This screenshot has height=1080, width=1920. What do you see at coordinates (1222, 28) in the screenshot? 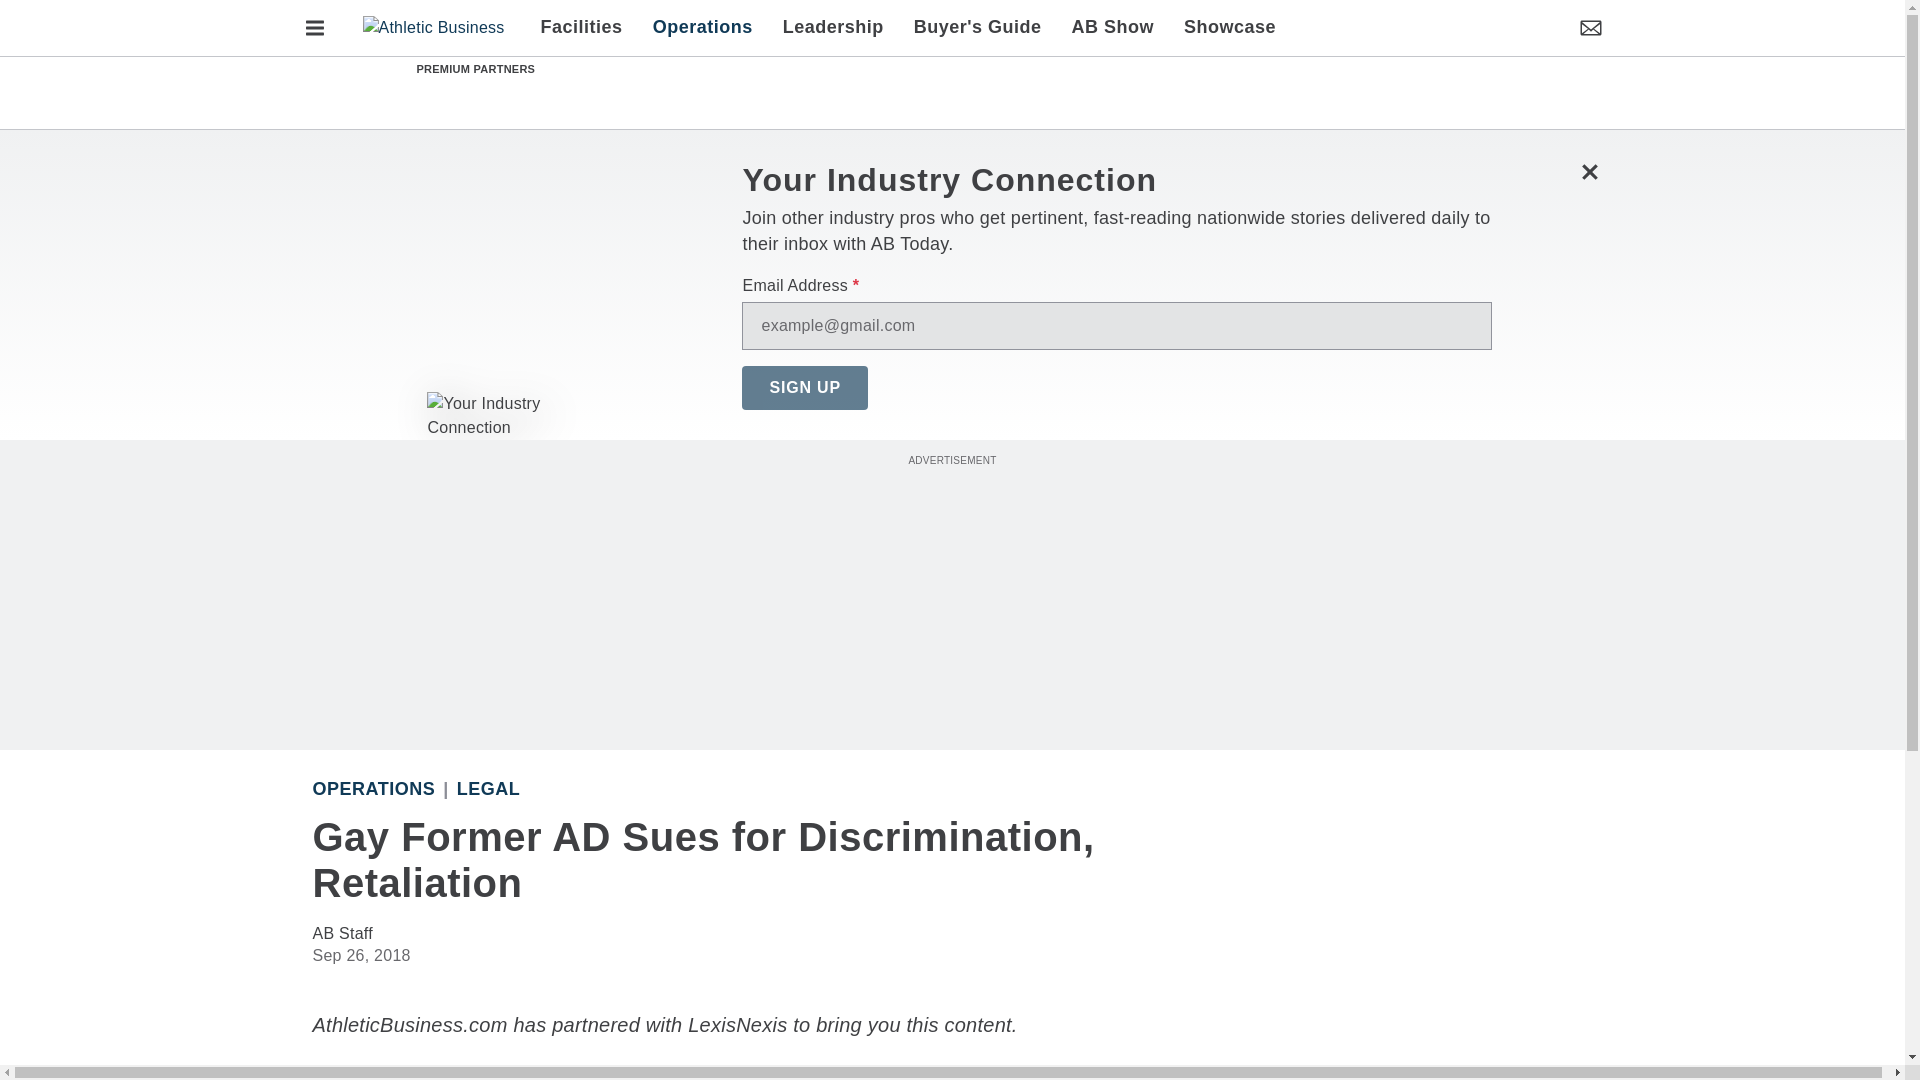
I see `Showcase` at bounding box center [1222, 28].